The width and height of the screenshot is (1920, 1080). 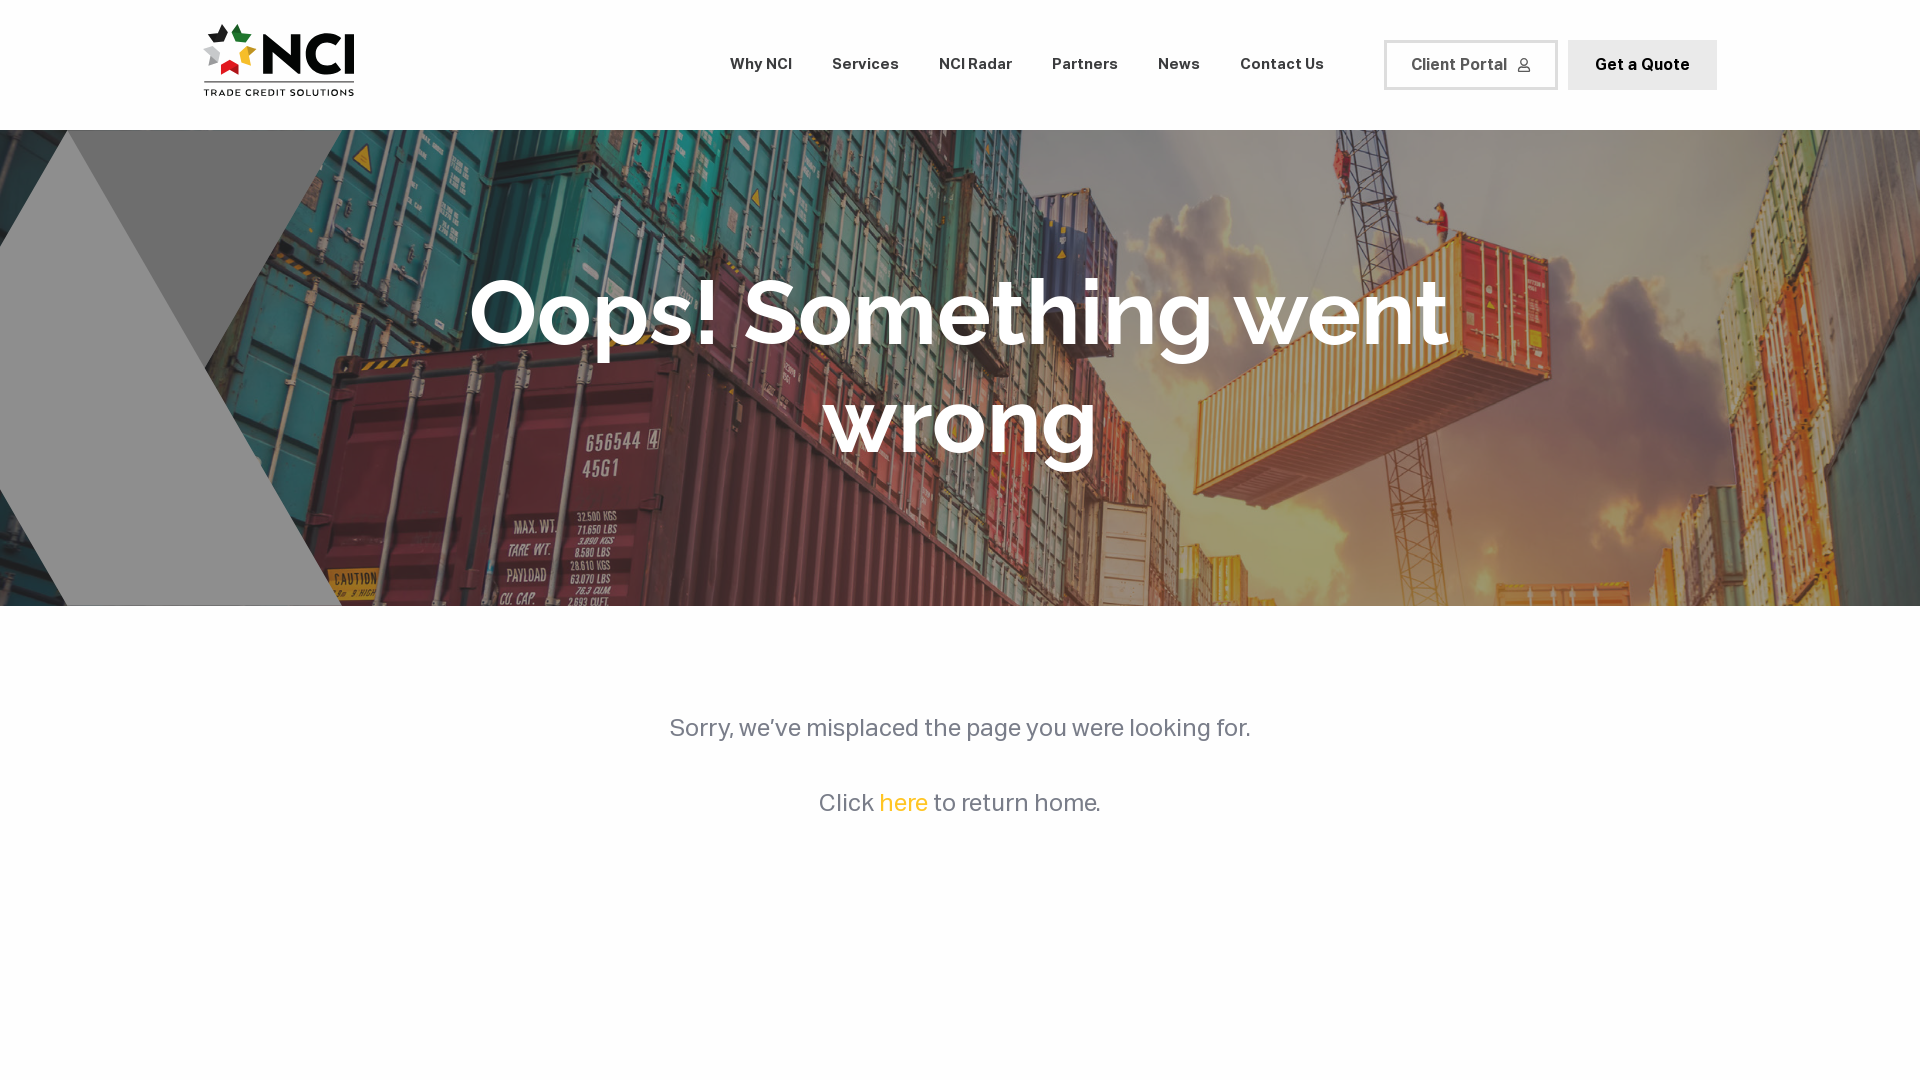 I want to click on here, so click(x=904, y=802).